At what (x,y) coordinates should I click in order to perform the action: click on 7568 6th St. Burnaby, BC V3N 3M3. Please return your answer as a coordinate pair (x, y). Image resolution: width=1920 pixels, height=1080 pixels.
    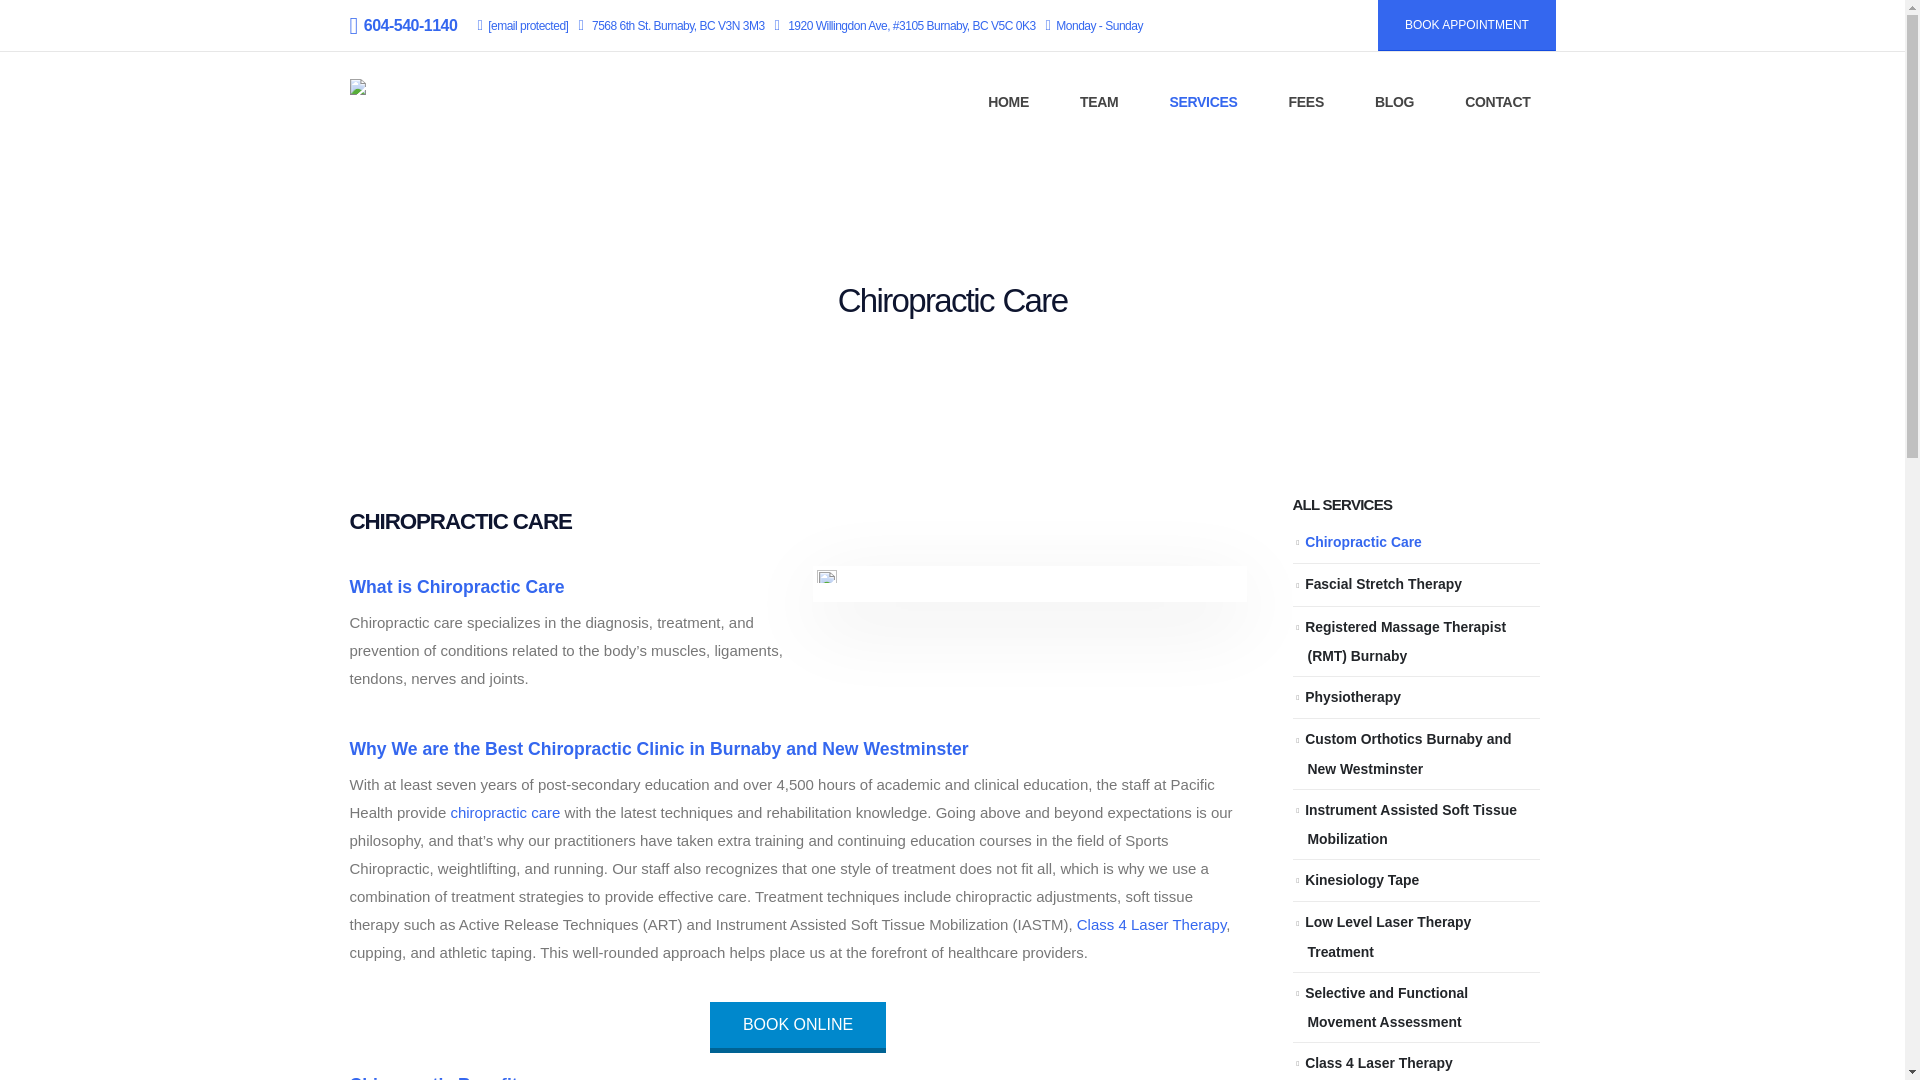
    Looking at the image, I should click on (678, 26).